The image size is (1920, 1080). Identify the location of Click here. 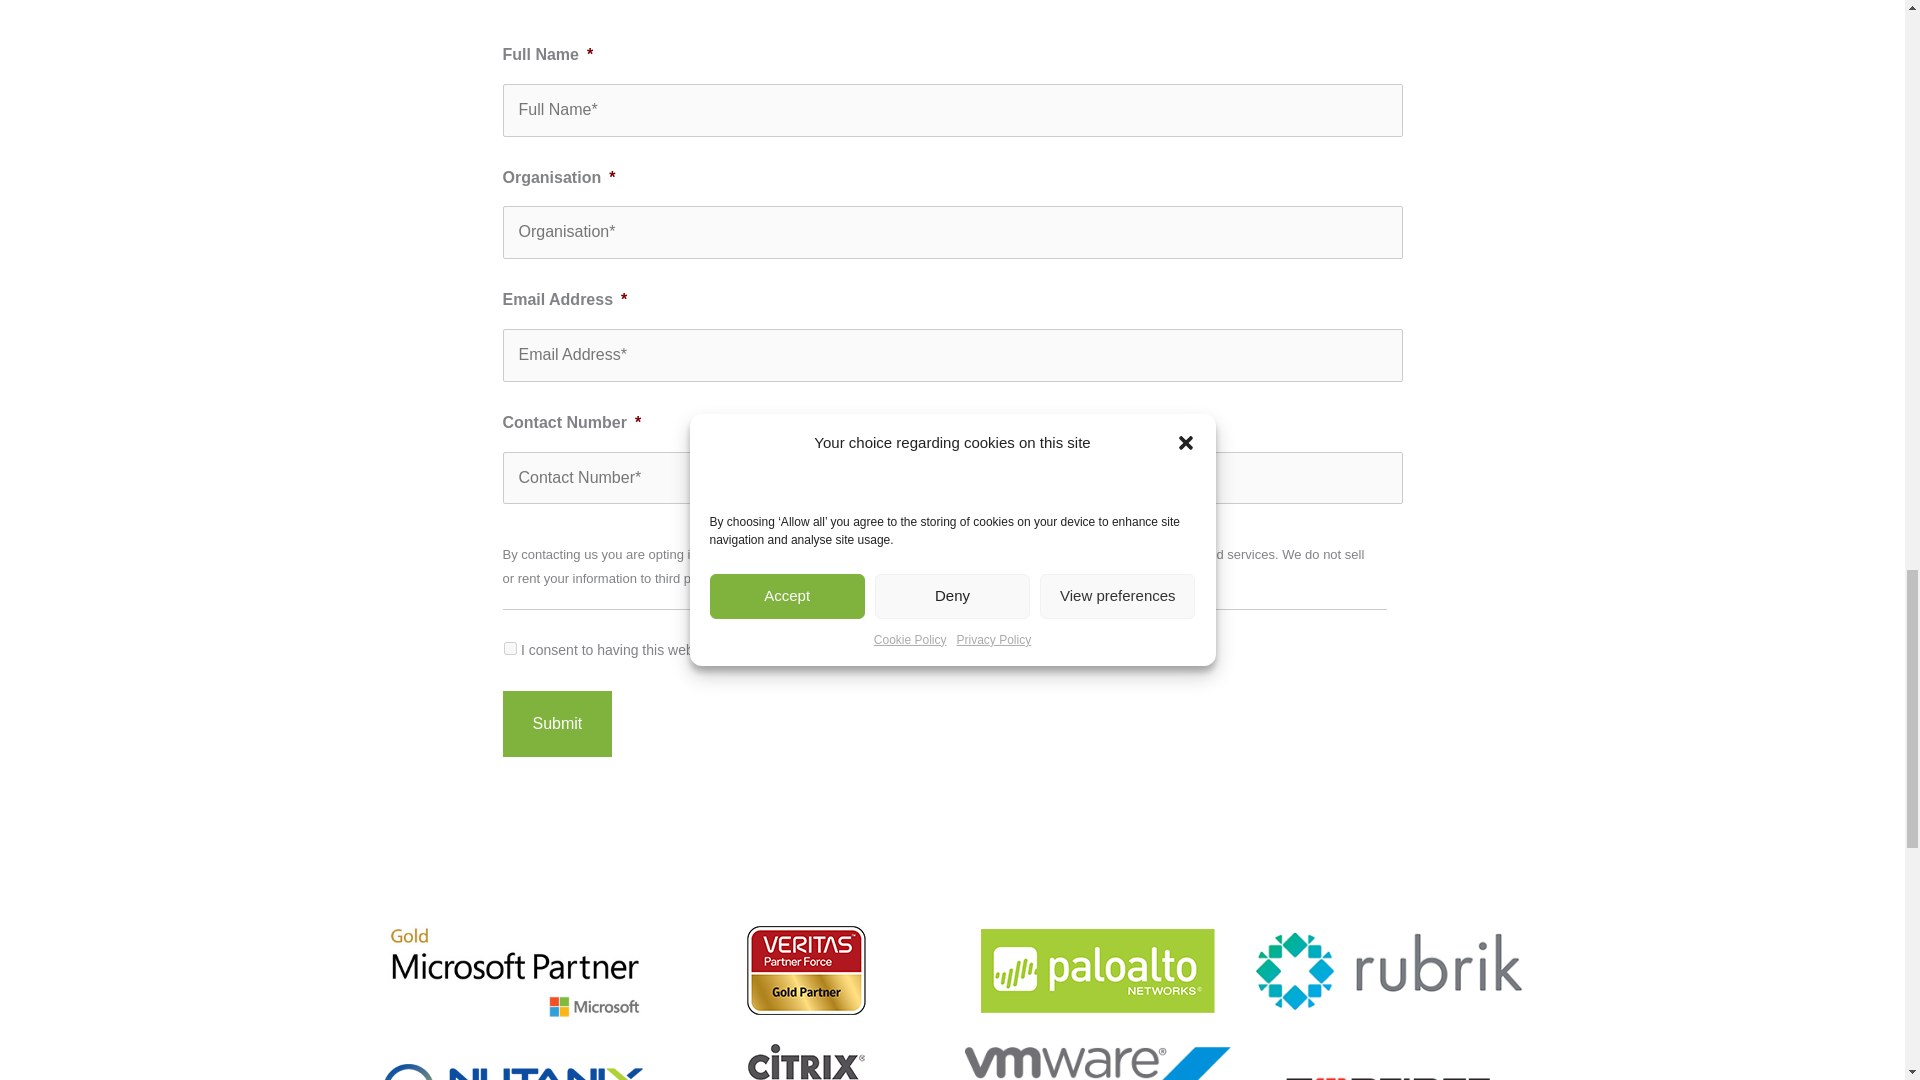
(758, 578).